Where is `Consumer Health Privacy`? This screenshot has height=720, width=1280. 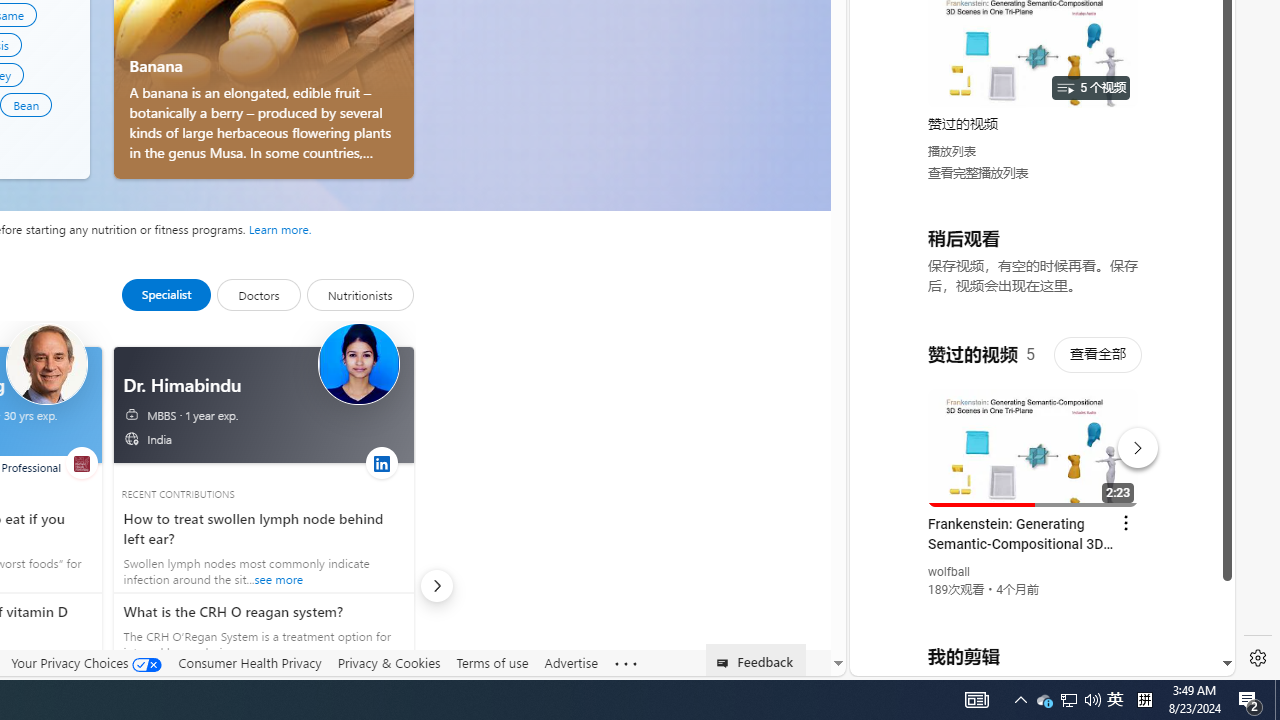 Consumer Health Privacy is located at coordinates (250, 662).